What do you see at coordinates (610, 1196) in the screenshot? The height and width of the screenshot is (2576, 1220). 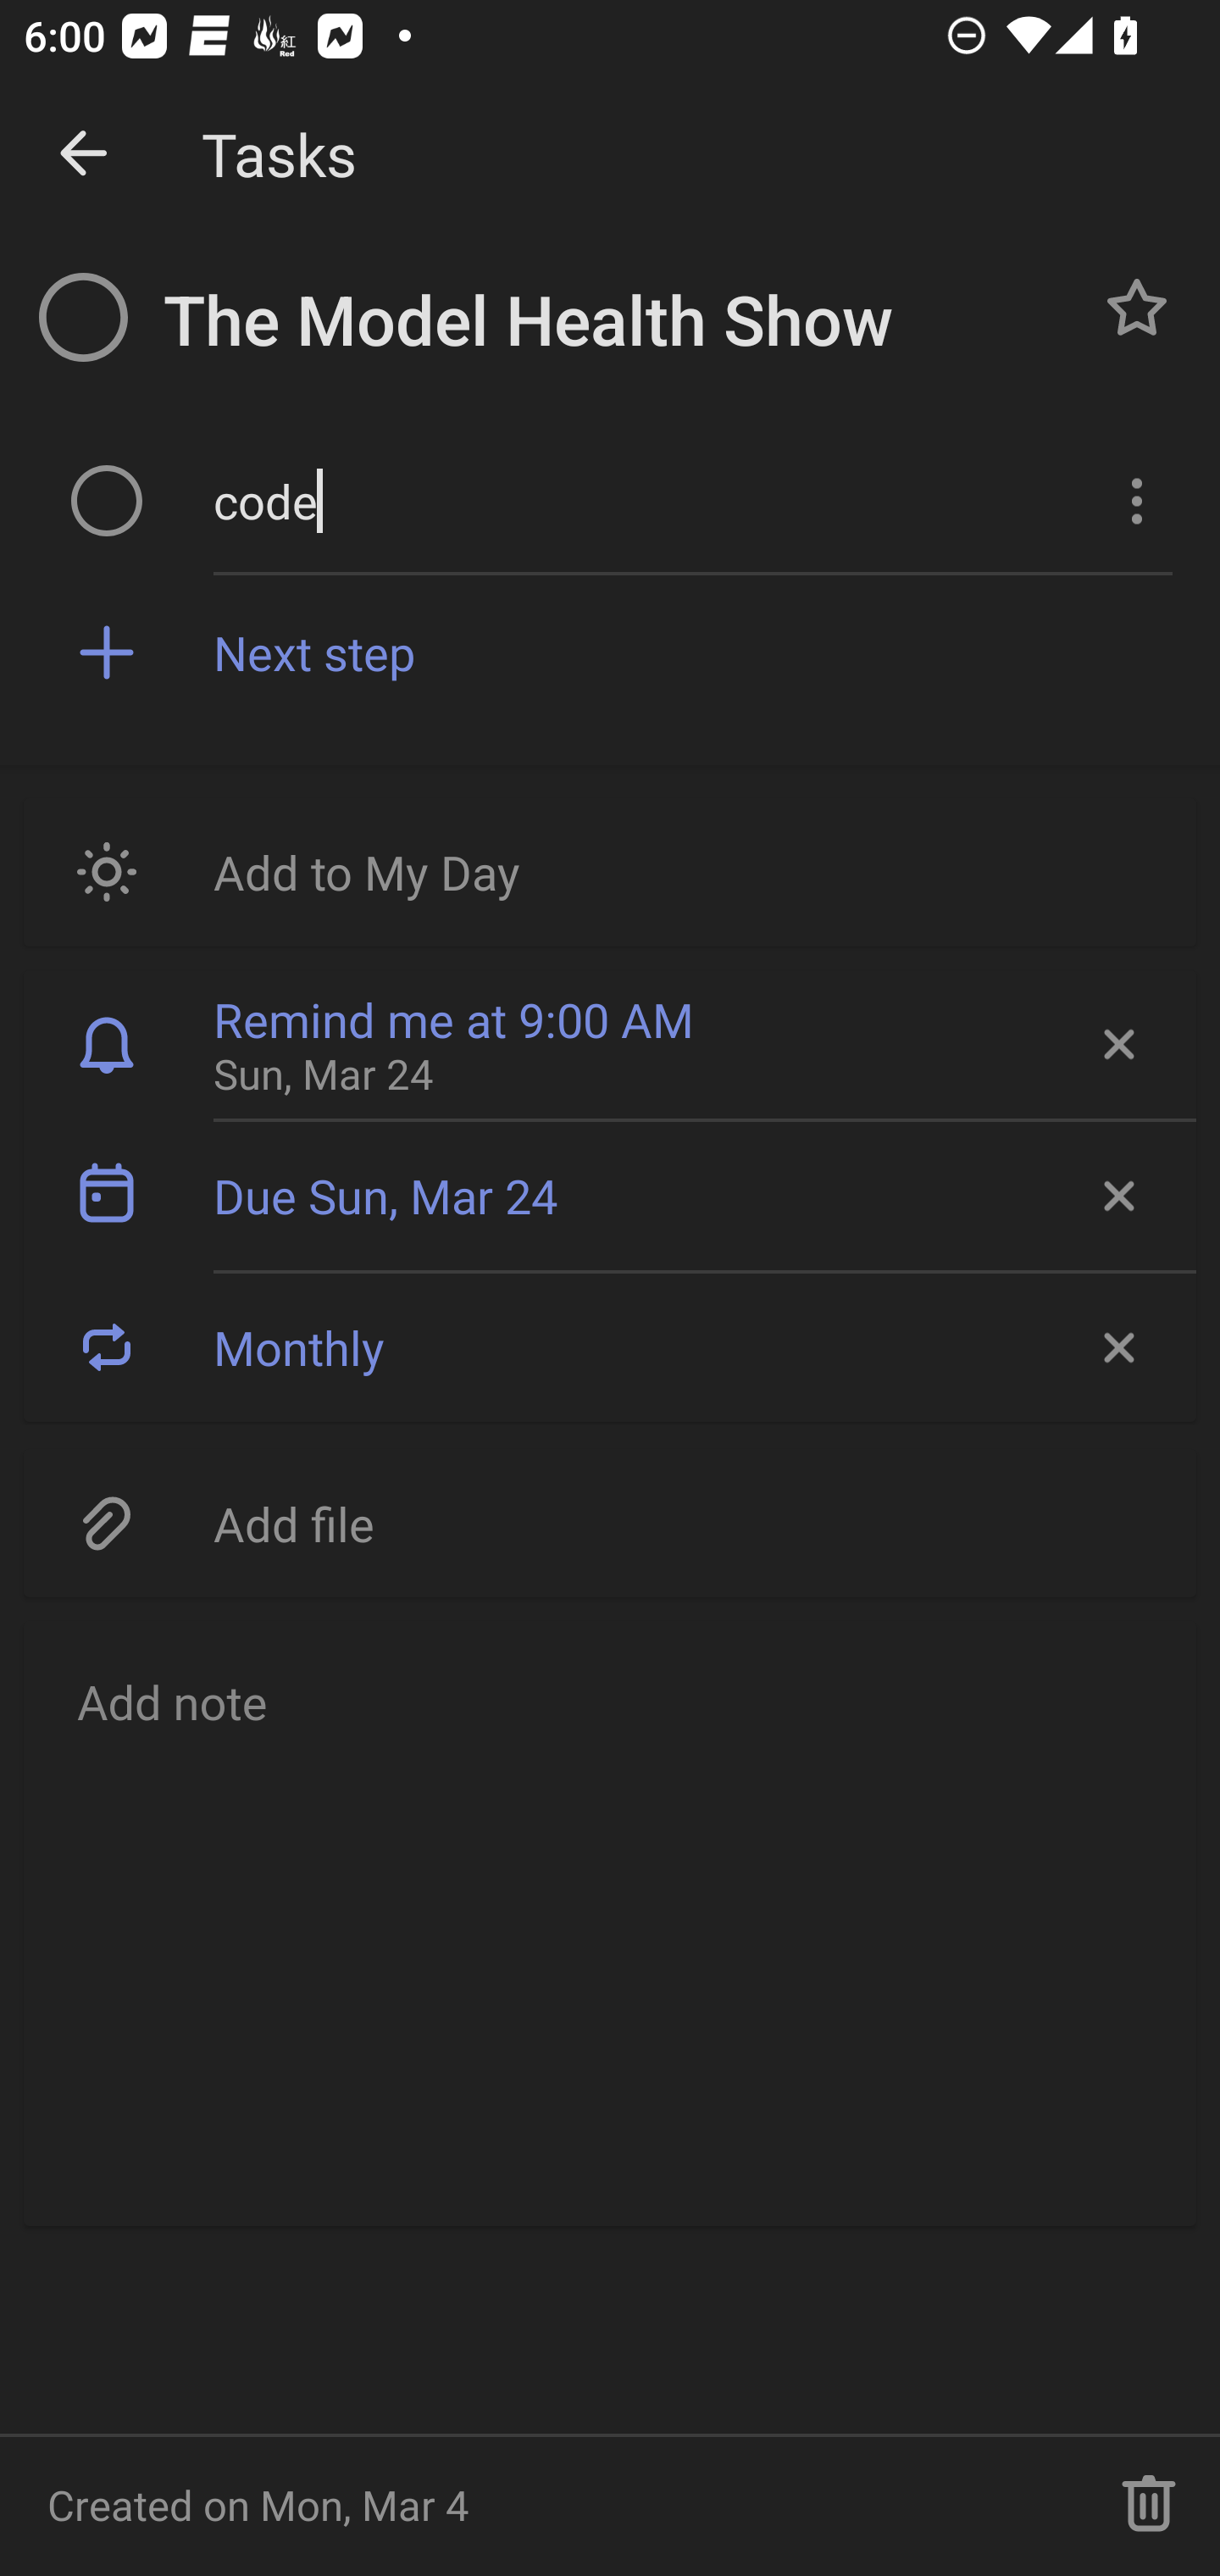 I see `Due Sun, Mar 24 Due Sun, Mar 24 Remove due date` at bounding box center [610, 1196].